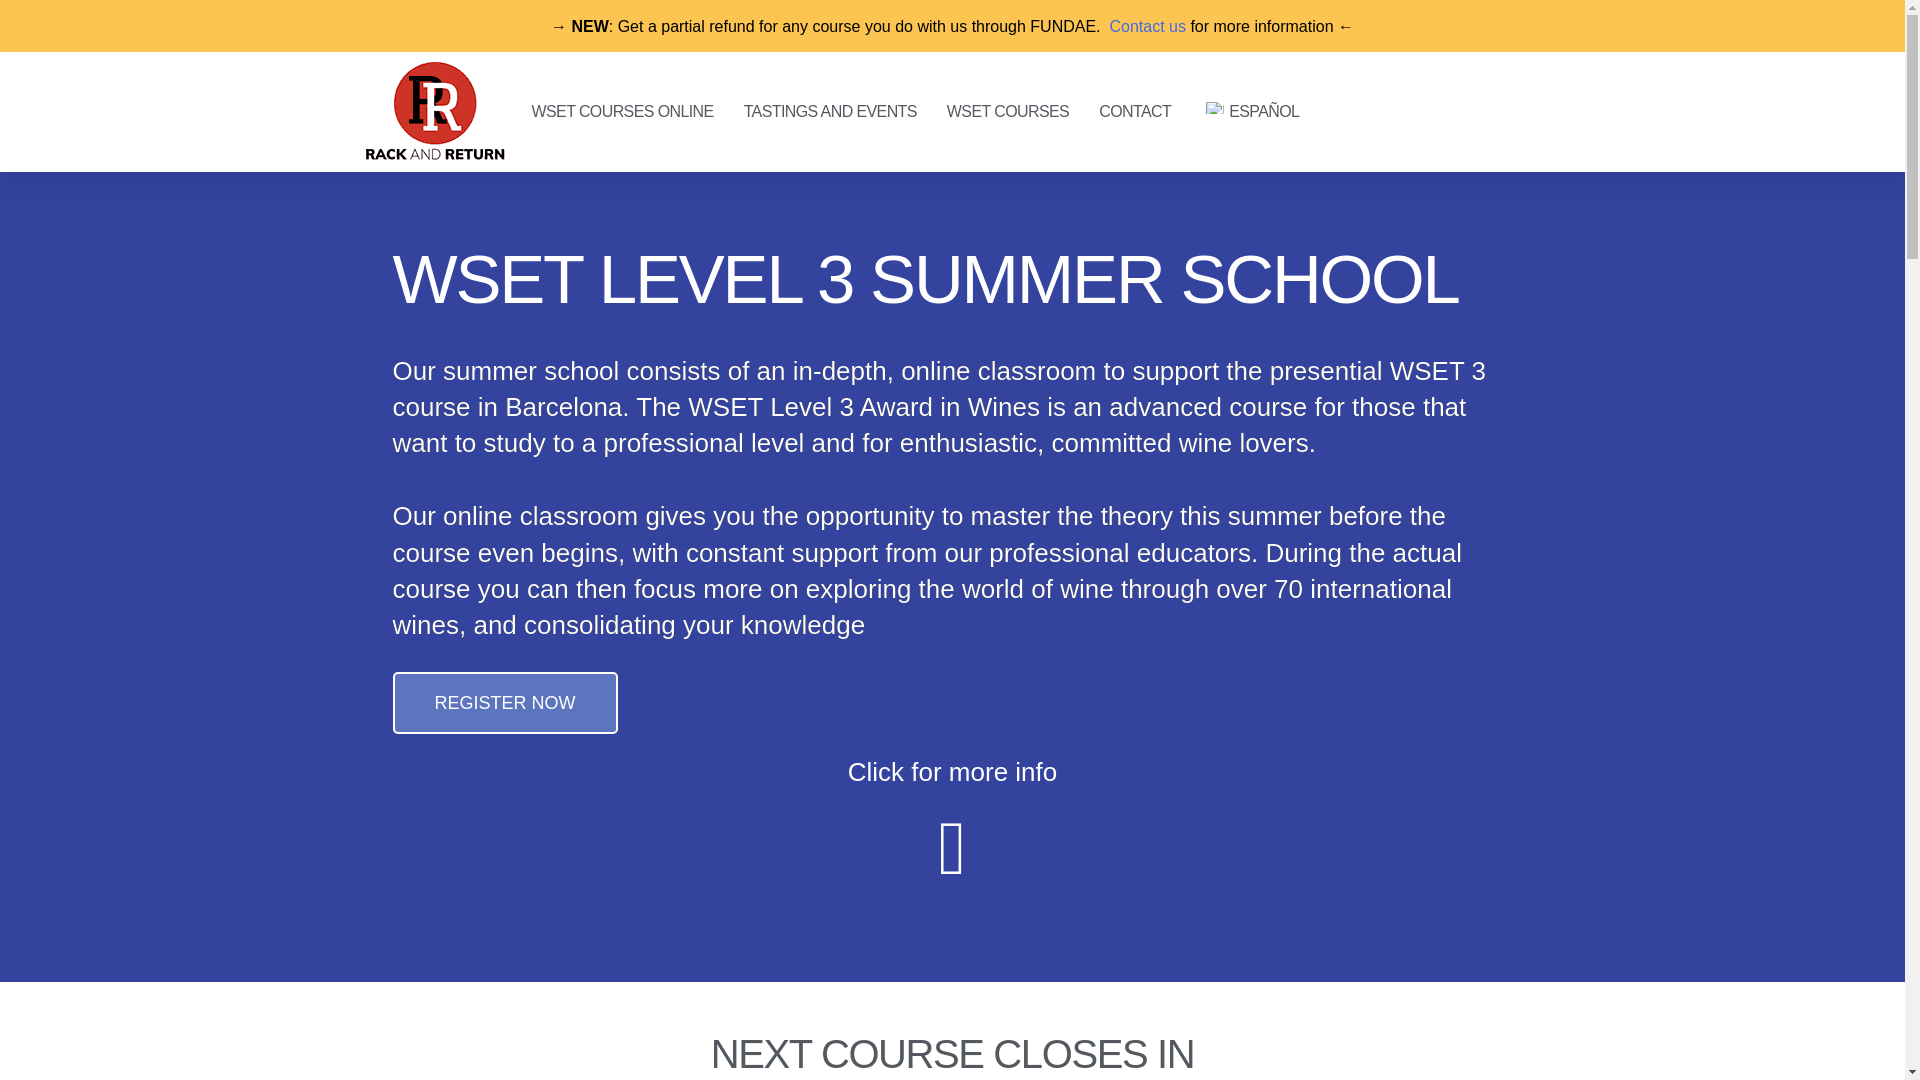 The width and height of the screenshot is (1920, 1080). Describe the element at coordinates (830, 112) in the screenshot. I see `TASTINGS AND EVENTS` at that location.